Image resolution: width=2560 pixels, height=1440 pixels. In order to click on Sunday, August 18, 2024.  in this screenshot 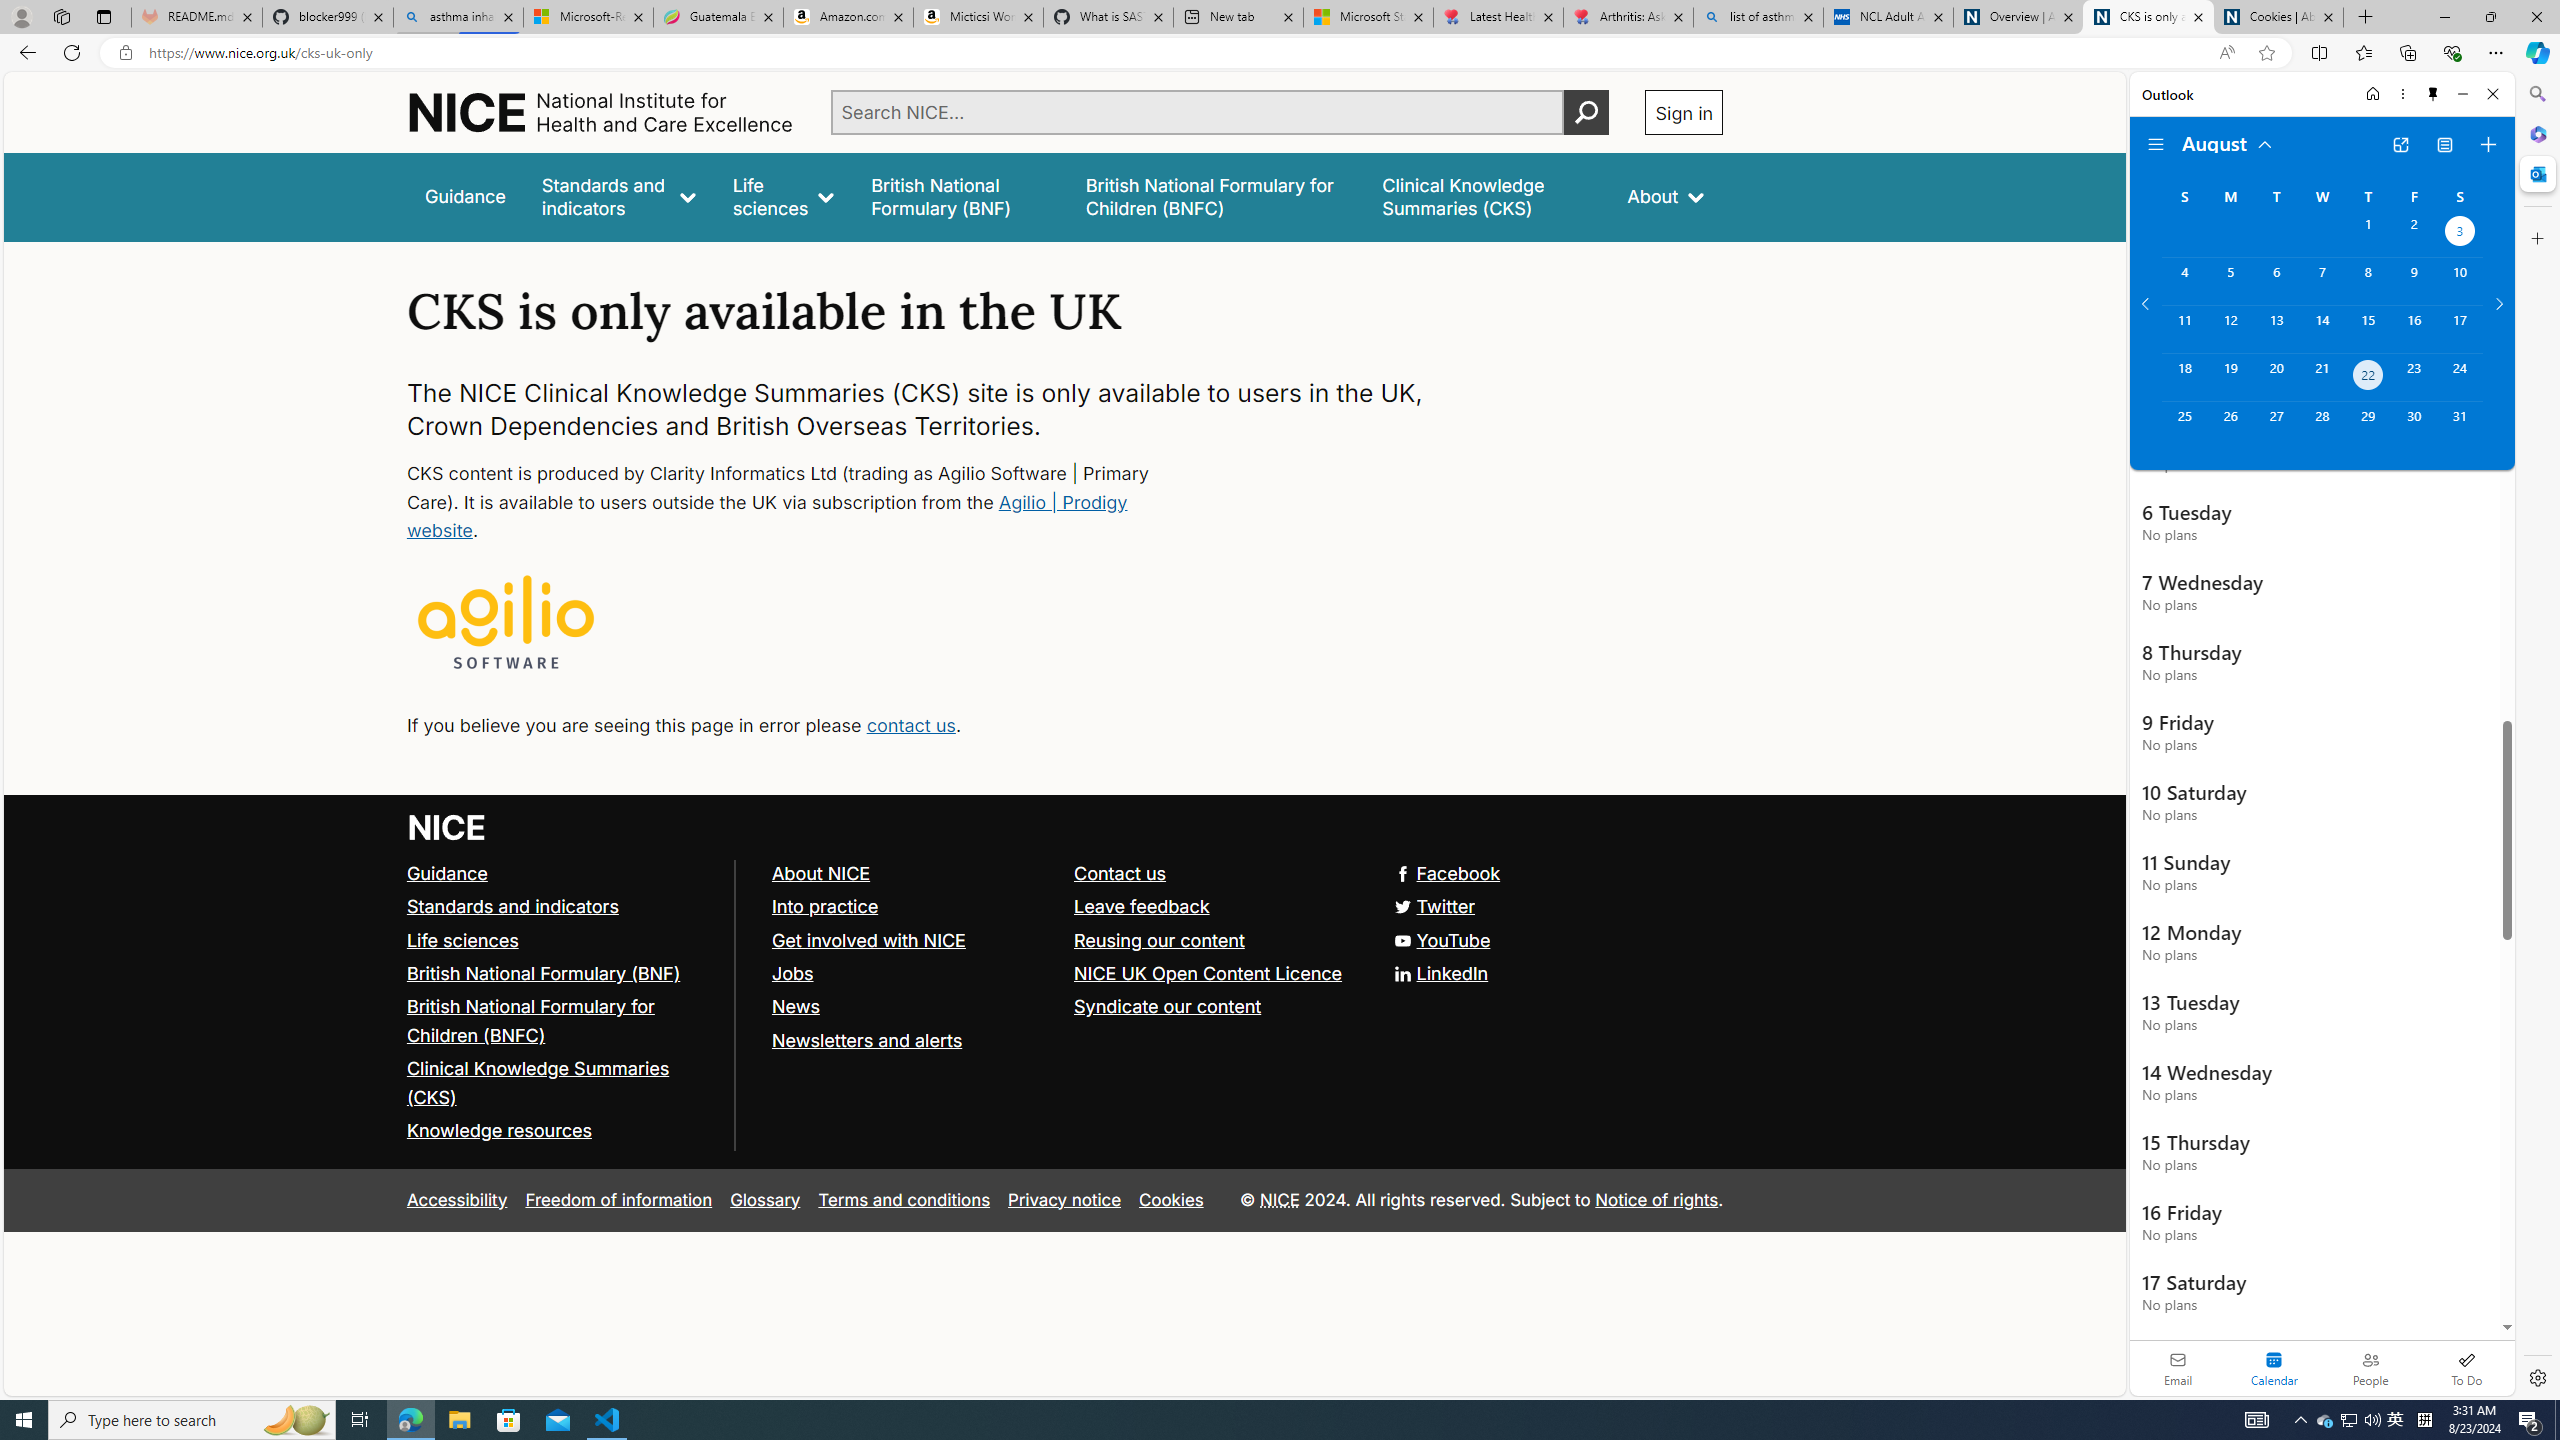, I will do `click(2184, 377)`.